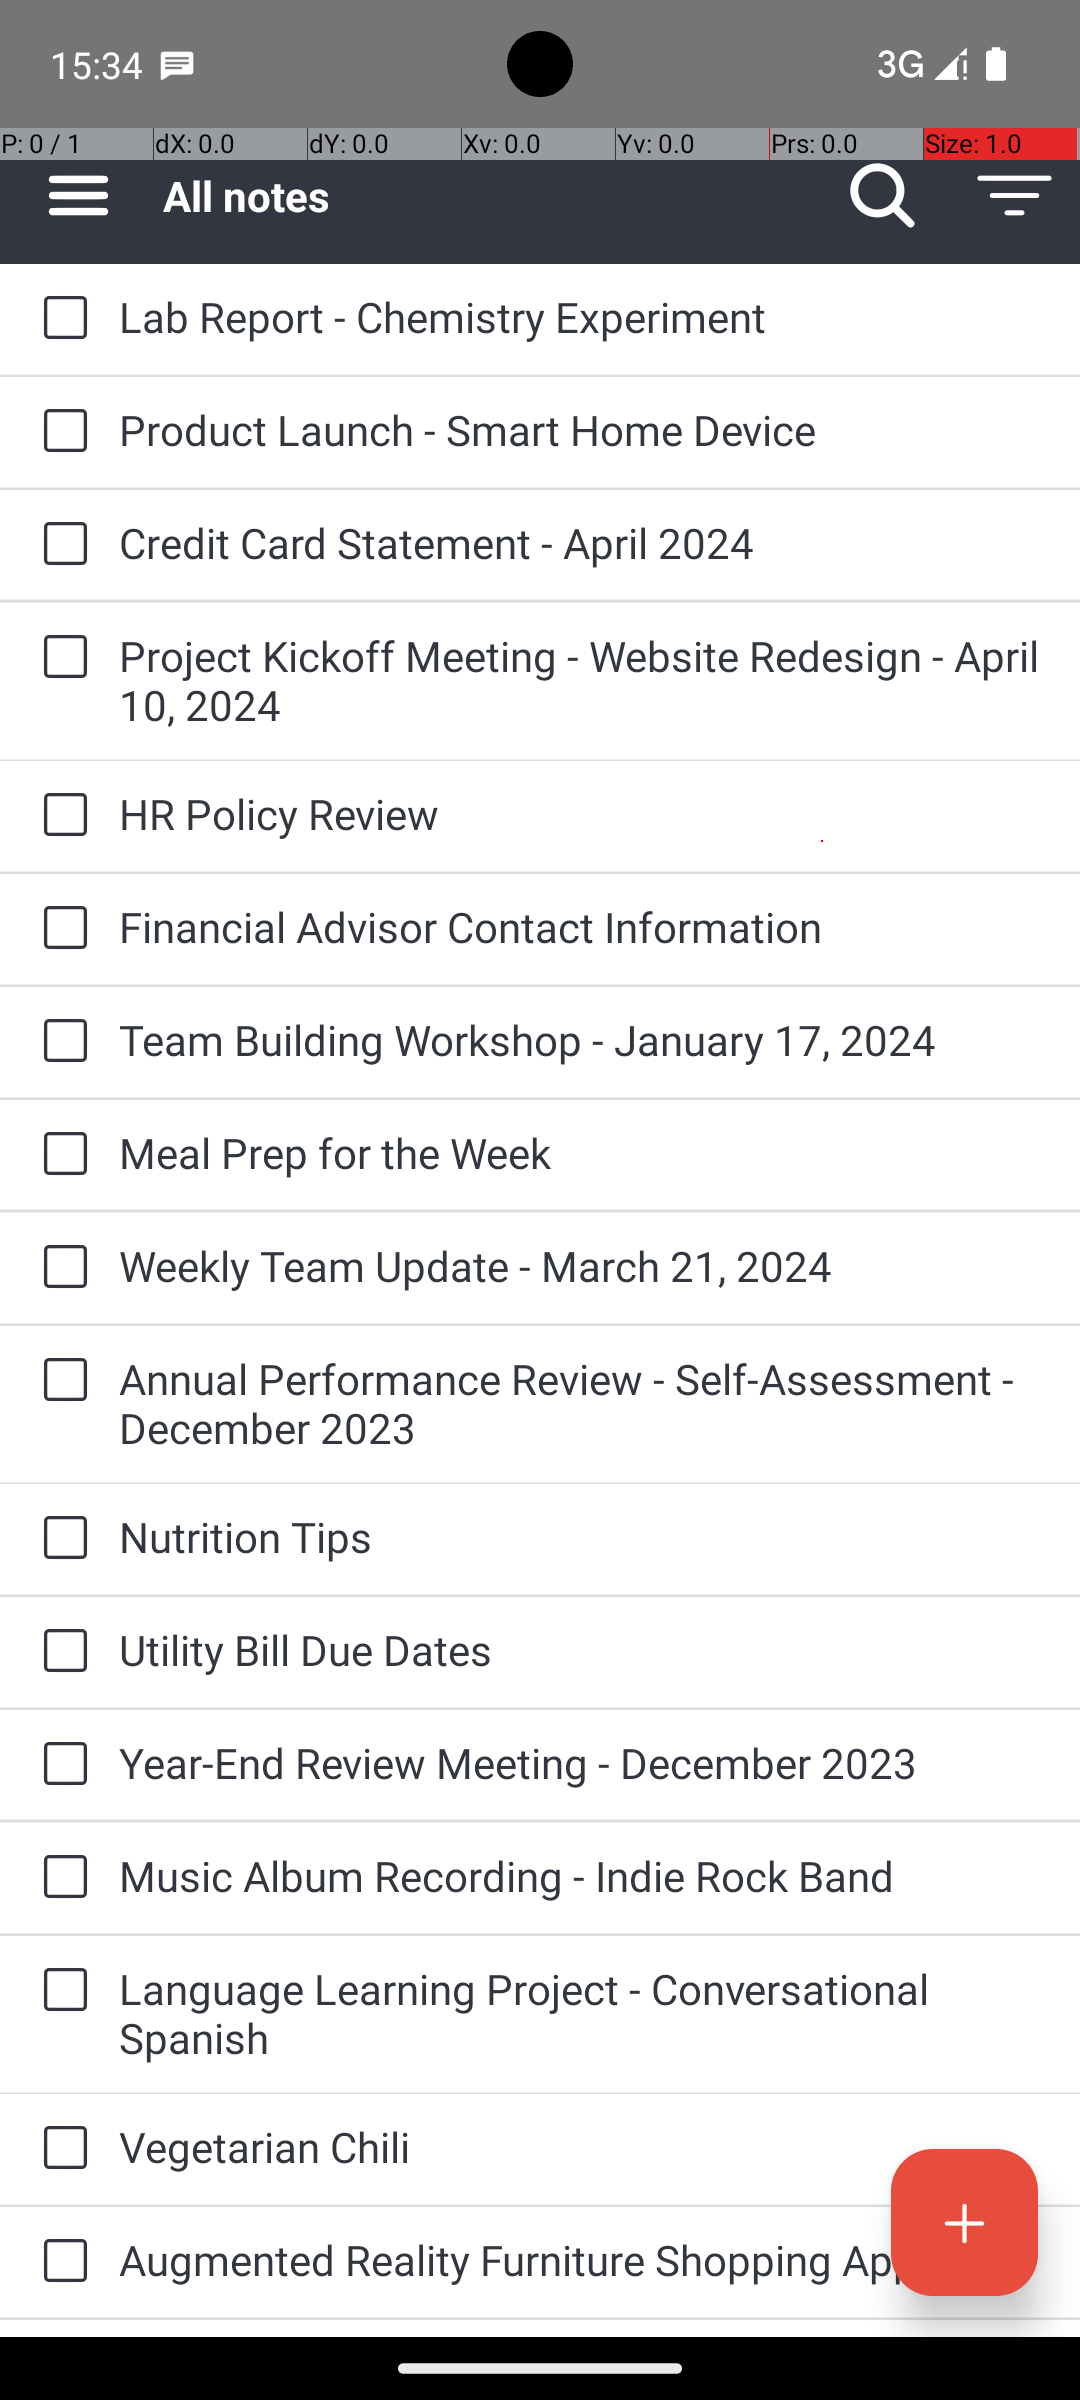 The height and width of the screenshot is (2400, 1080). What do you see at coordinates (60, 1382) in the screenshot?
I see `to-do: Annual Performance Review - Self-Assessment - December 2023` at bounding box center [60, 1382].